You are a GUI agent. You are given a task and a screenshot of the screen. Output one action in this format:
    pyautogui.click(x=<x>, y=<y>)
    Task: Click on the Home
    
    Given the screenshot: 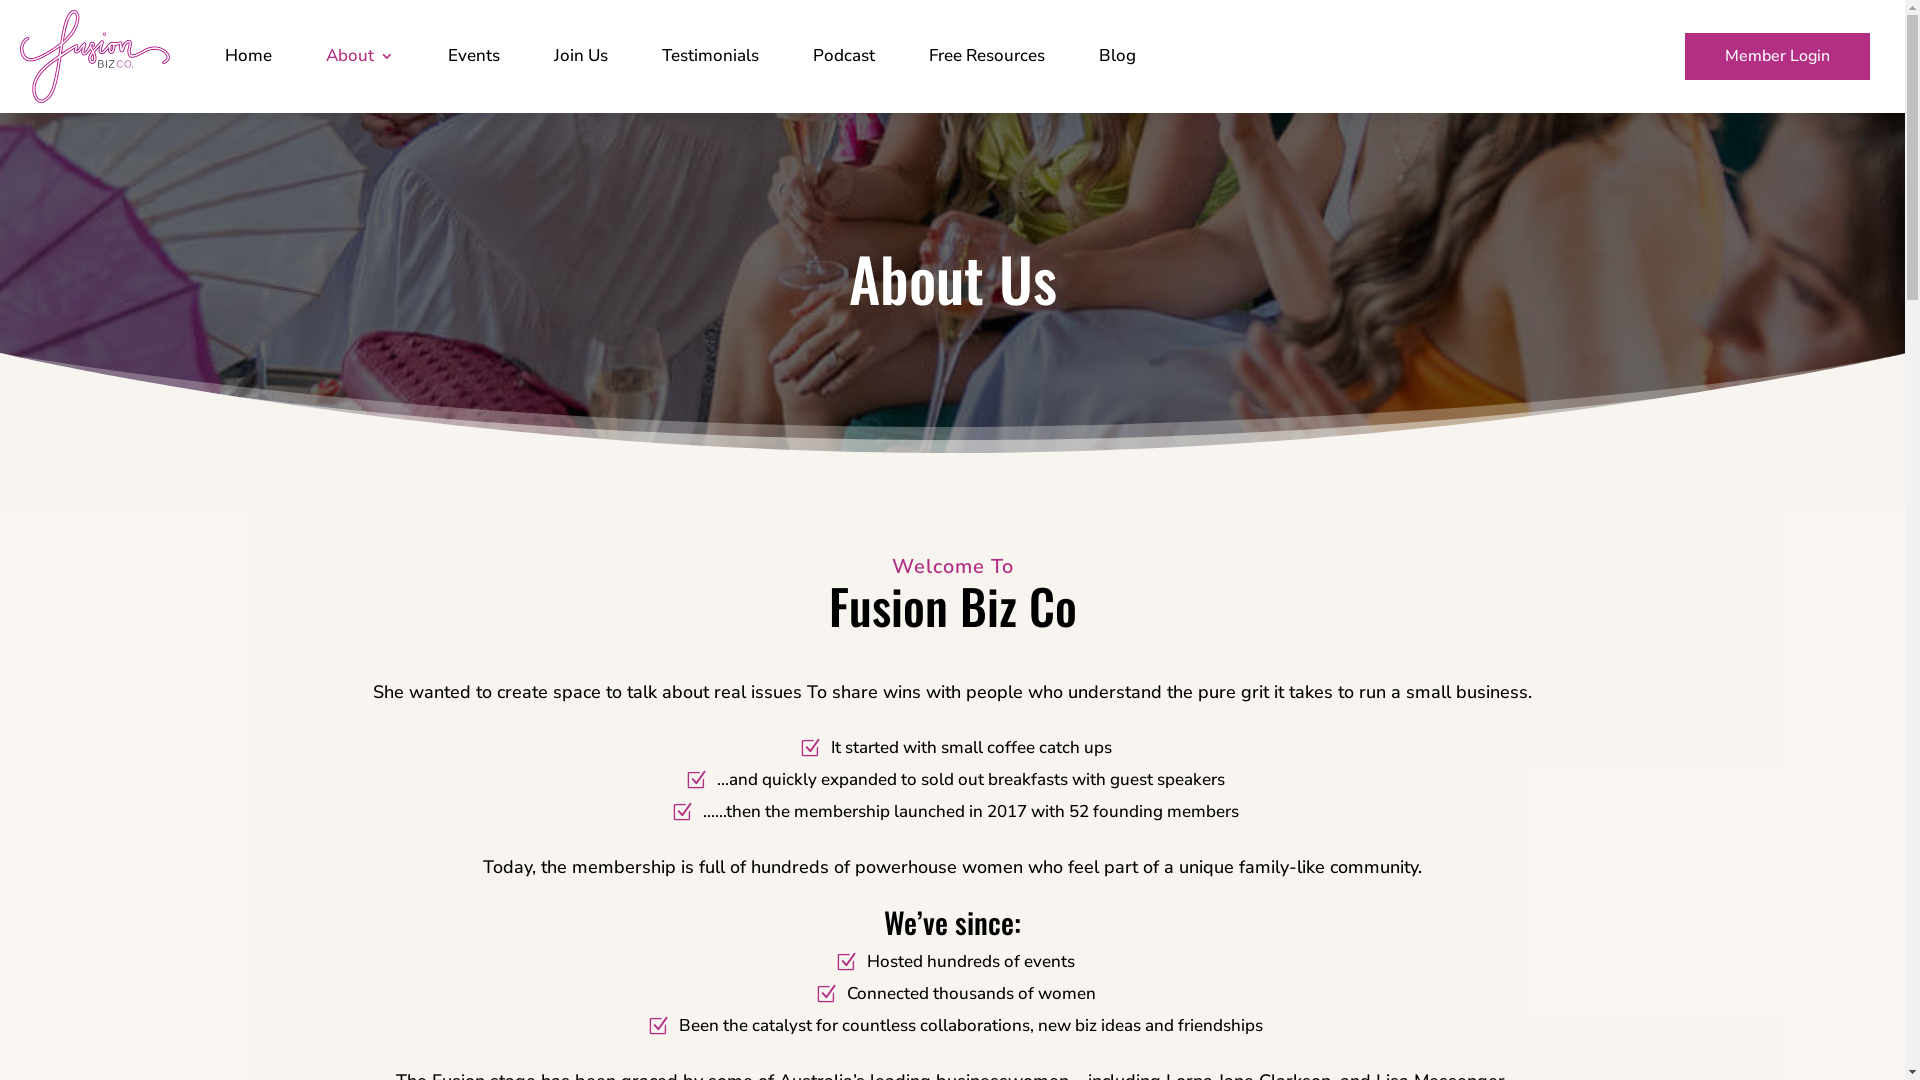 What is the action you would take?
    pyautogui.click(x=248, y=56)
    